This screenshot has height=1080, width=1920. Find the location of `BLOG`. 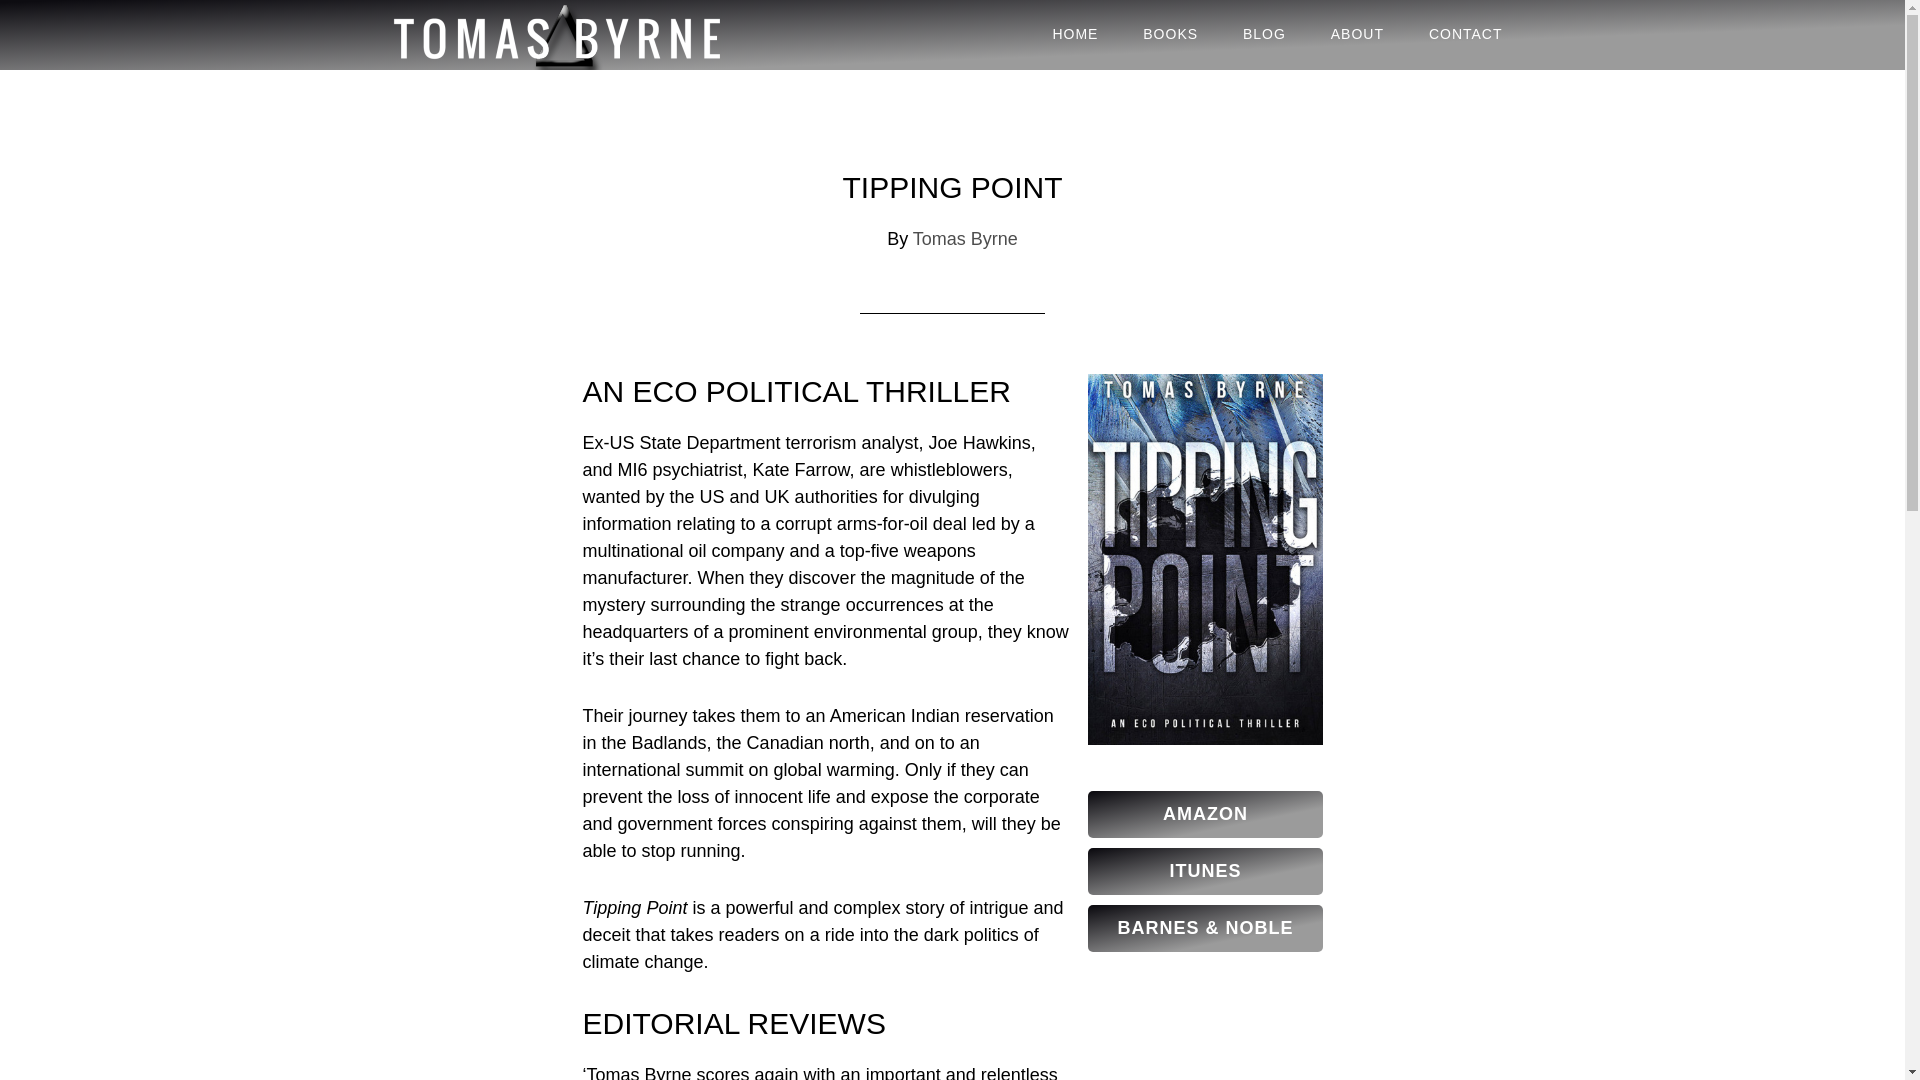

BLOG is located at coordinates (1264, 34).